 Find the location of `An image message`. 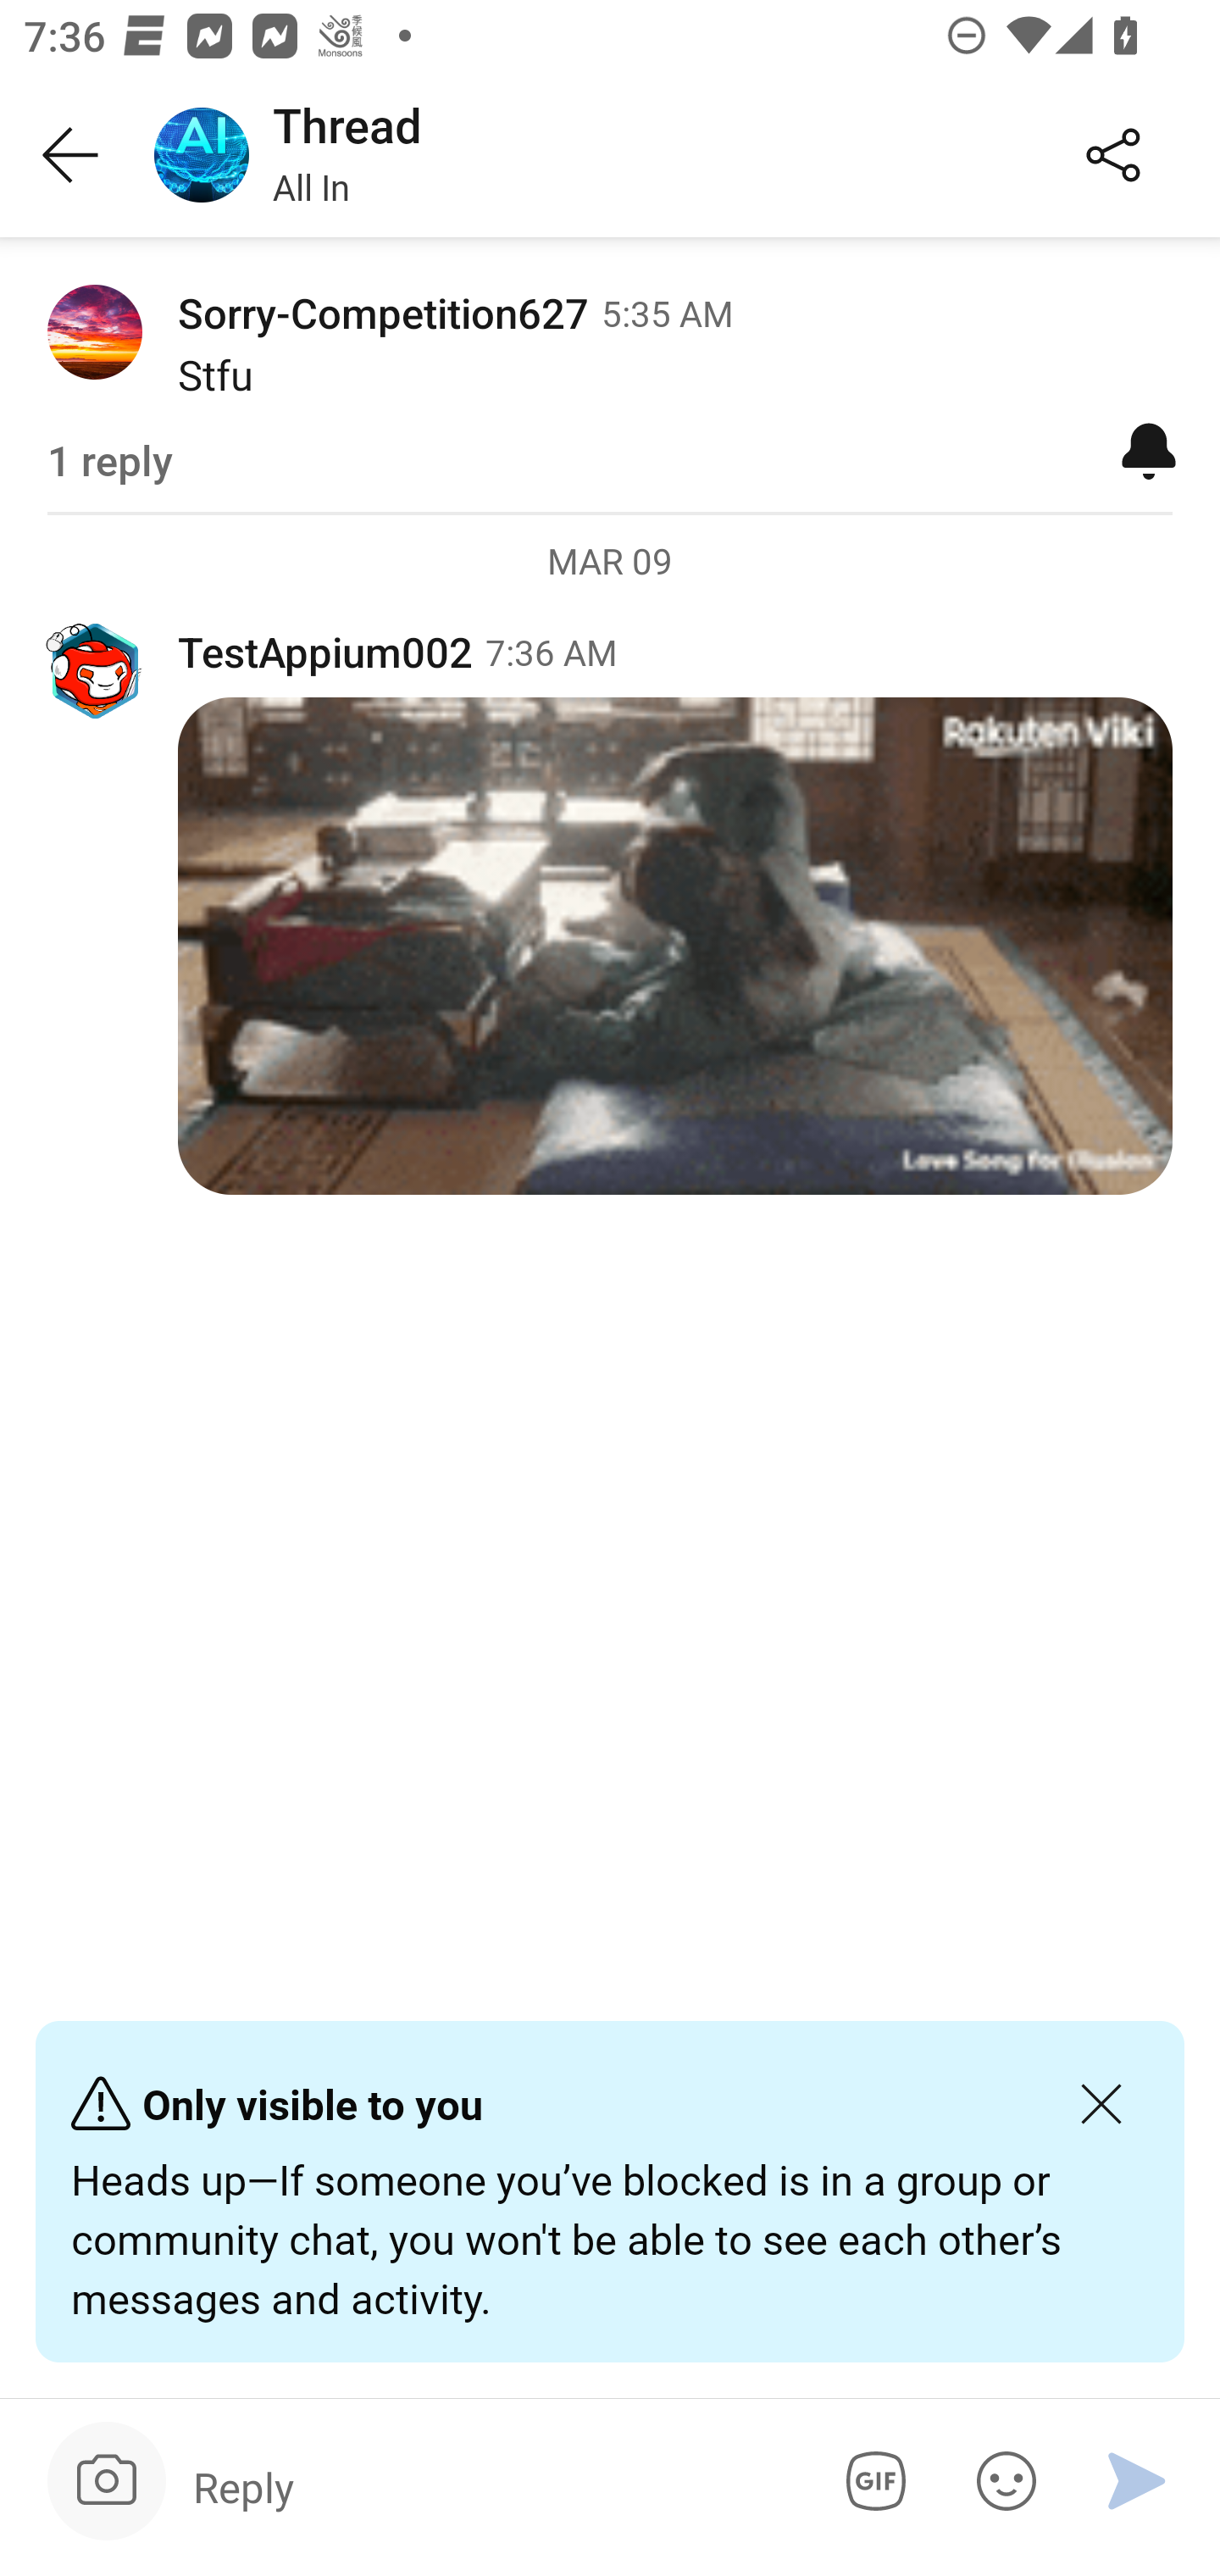

An image message is located at coordinates (674, 946).